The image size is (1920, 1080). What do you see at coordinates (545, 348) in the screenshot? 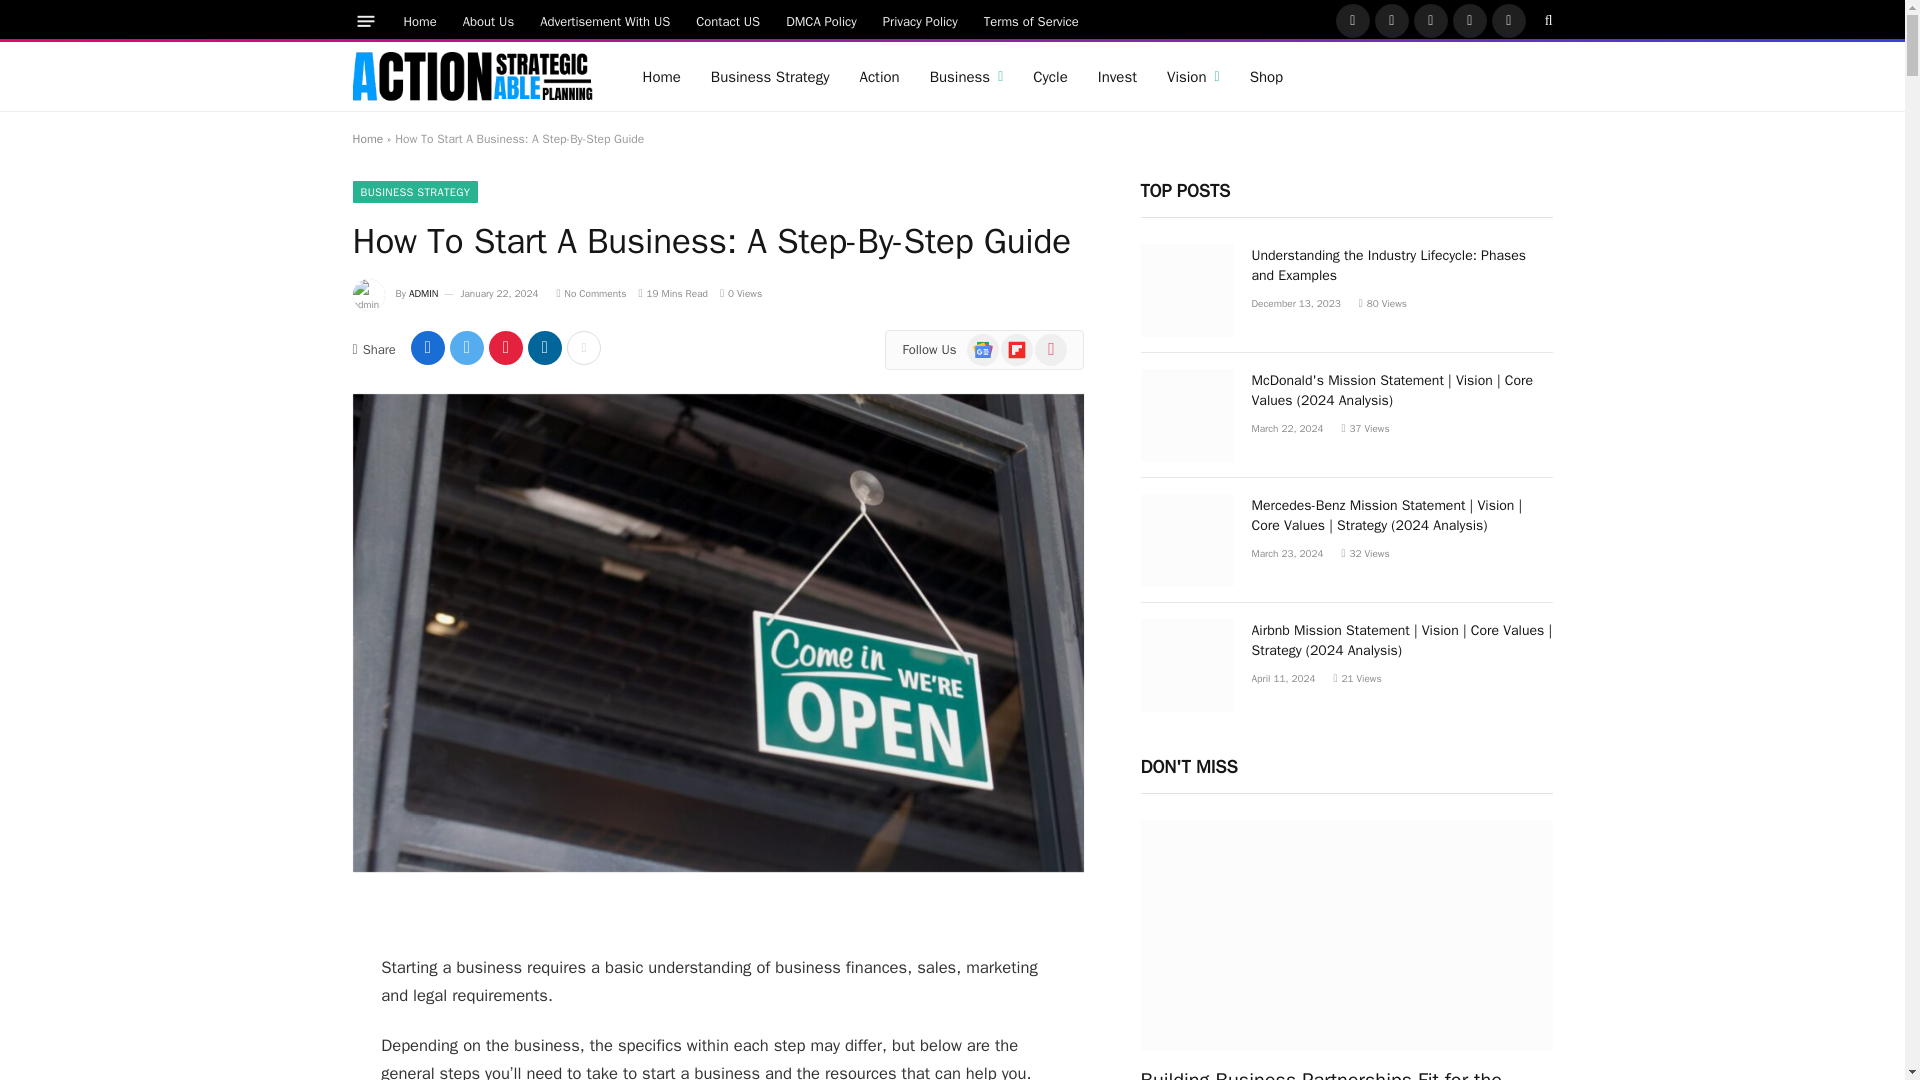
I see `Share on LinkedIn` at bounding box center [545, 348].